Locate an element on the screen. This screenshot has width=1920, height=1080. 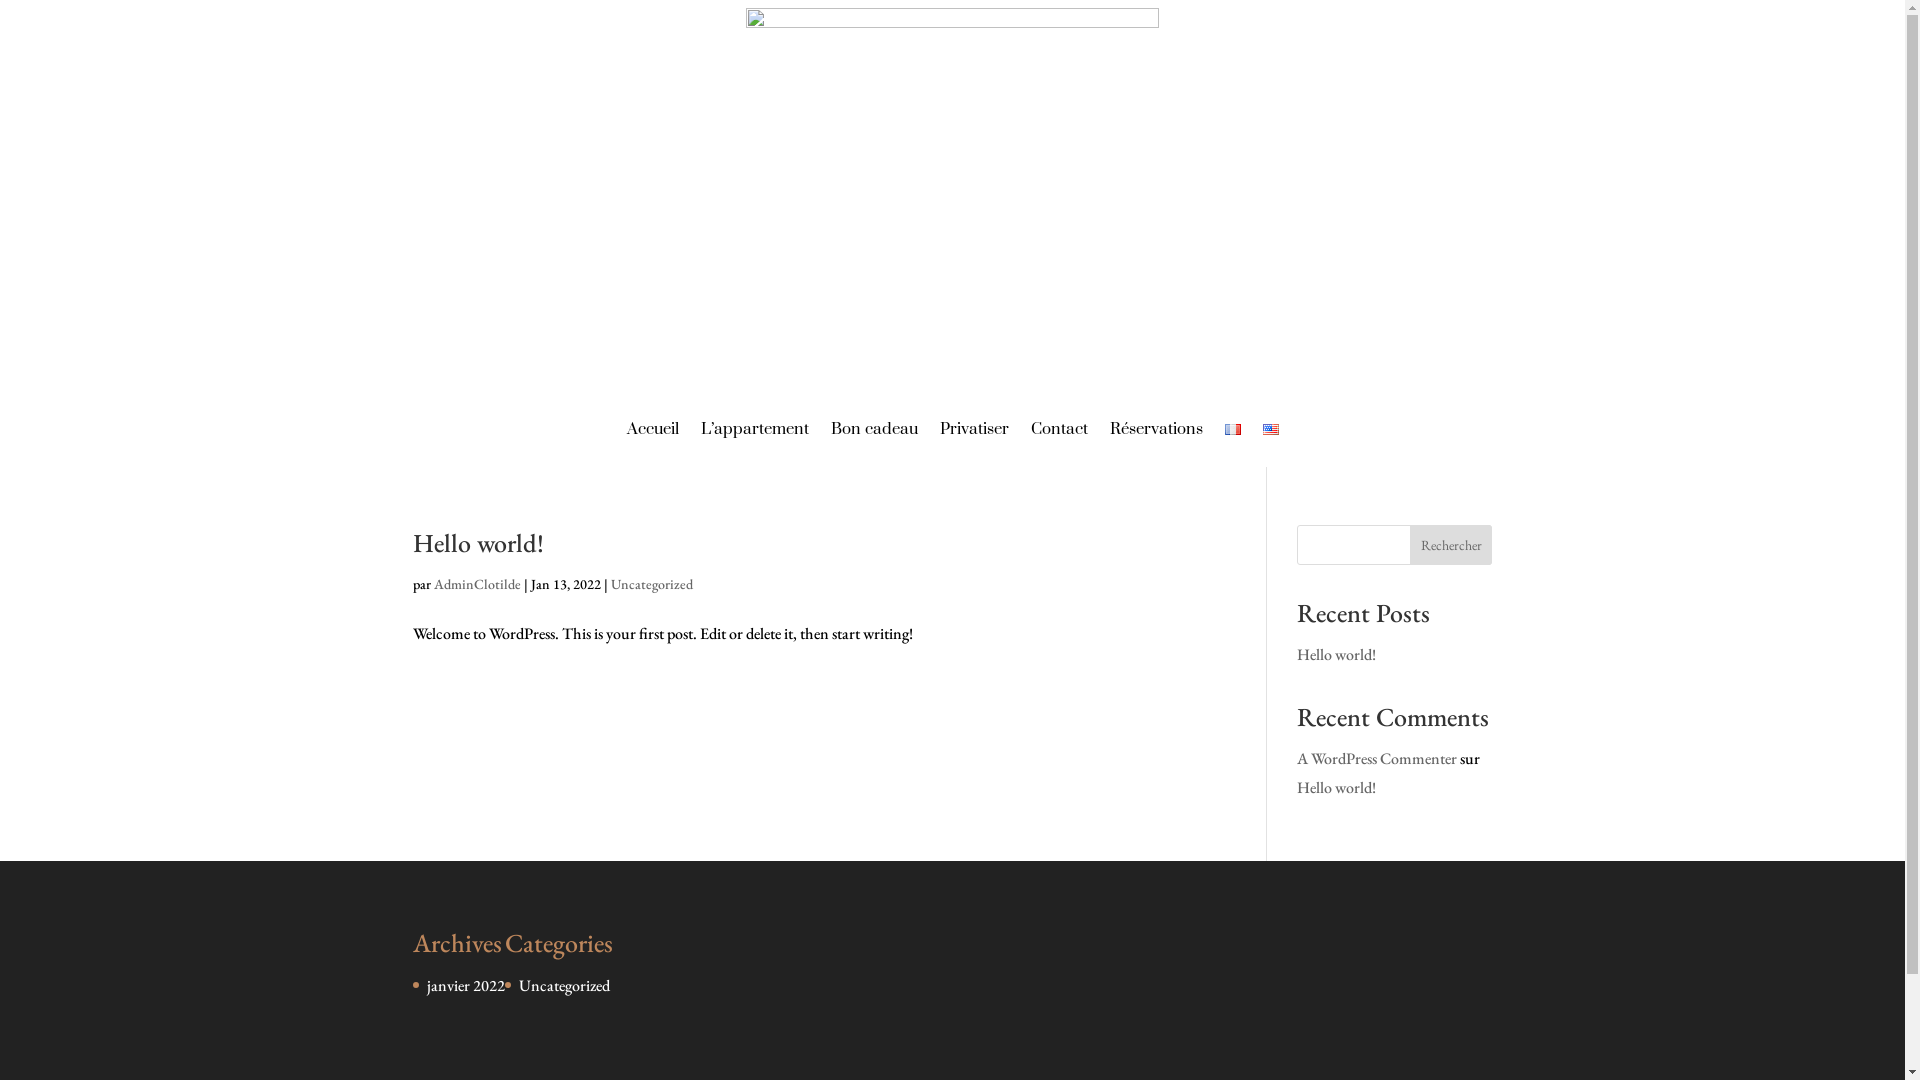
Uncategorized is located at coordinates (564, 986).